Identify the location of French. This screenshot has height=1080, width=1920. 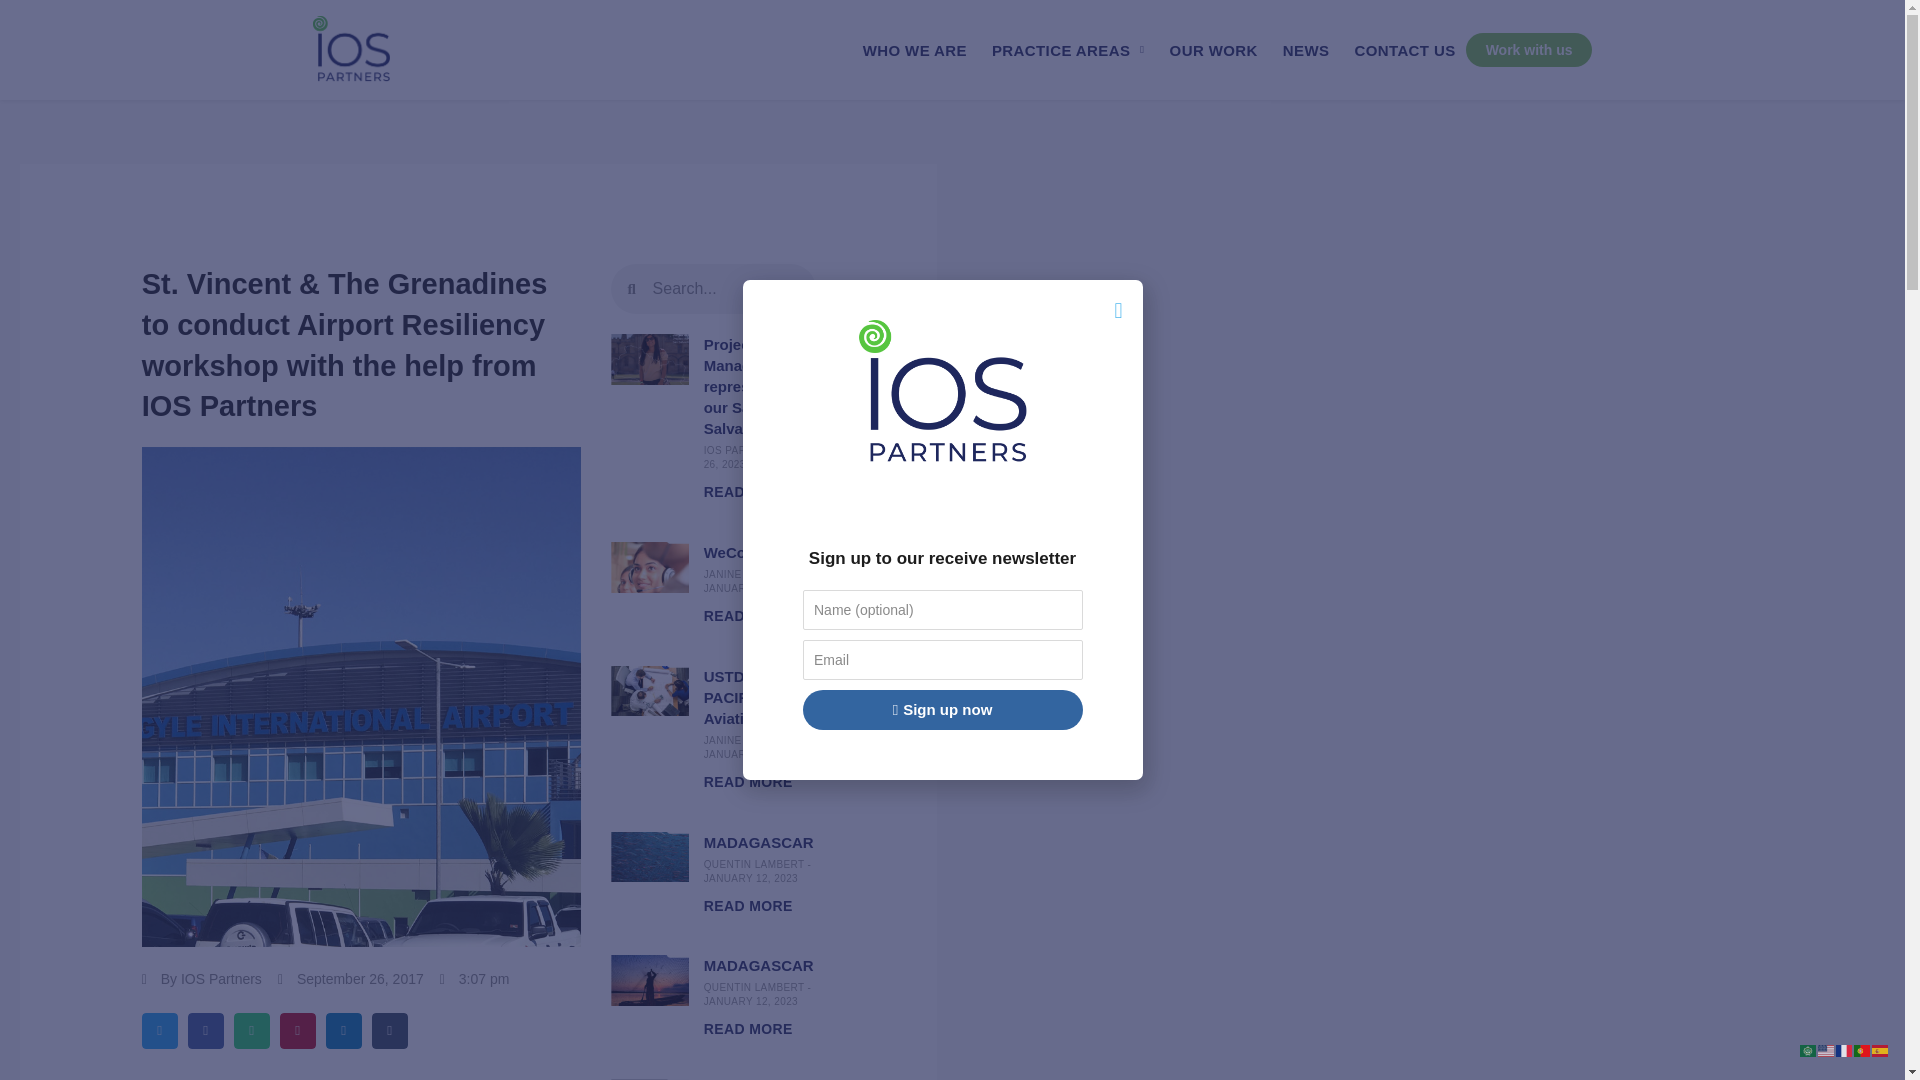
(1844, 1050).